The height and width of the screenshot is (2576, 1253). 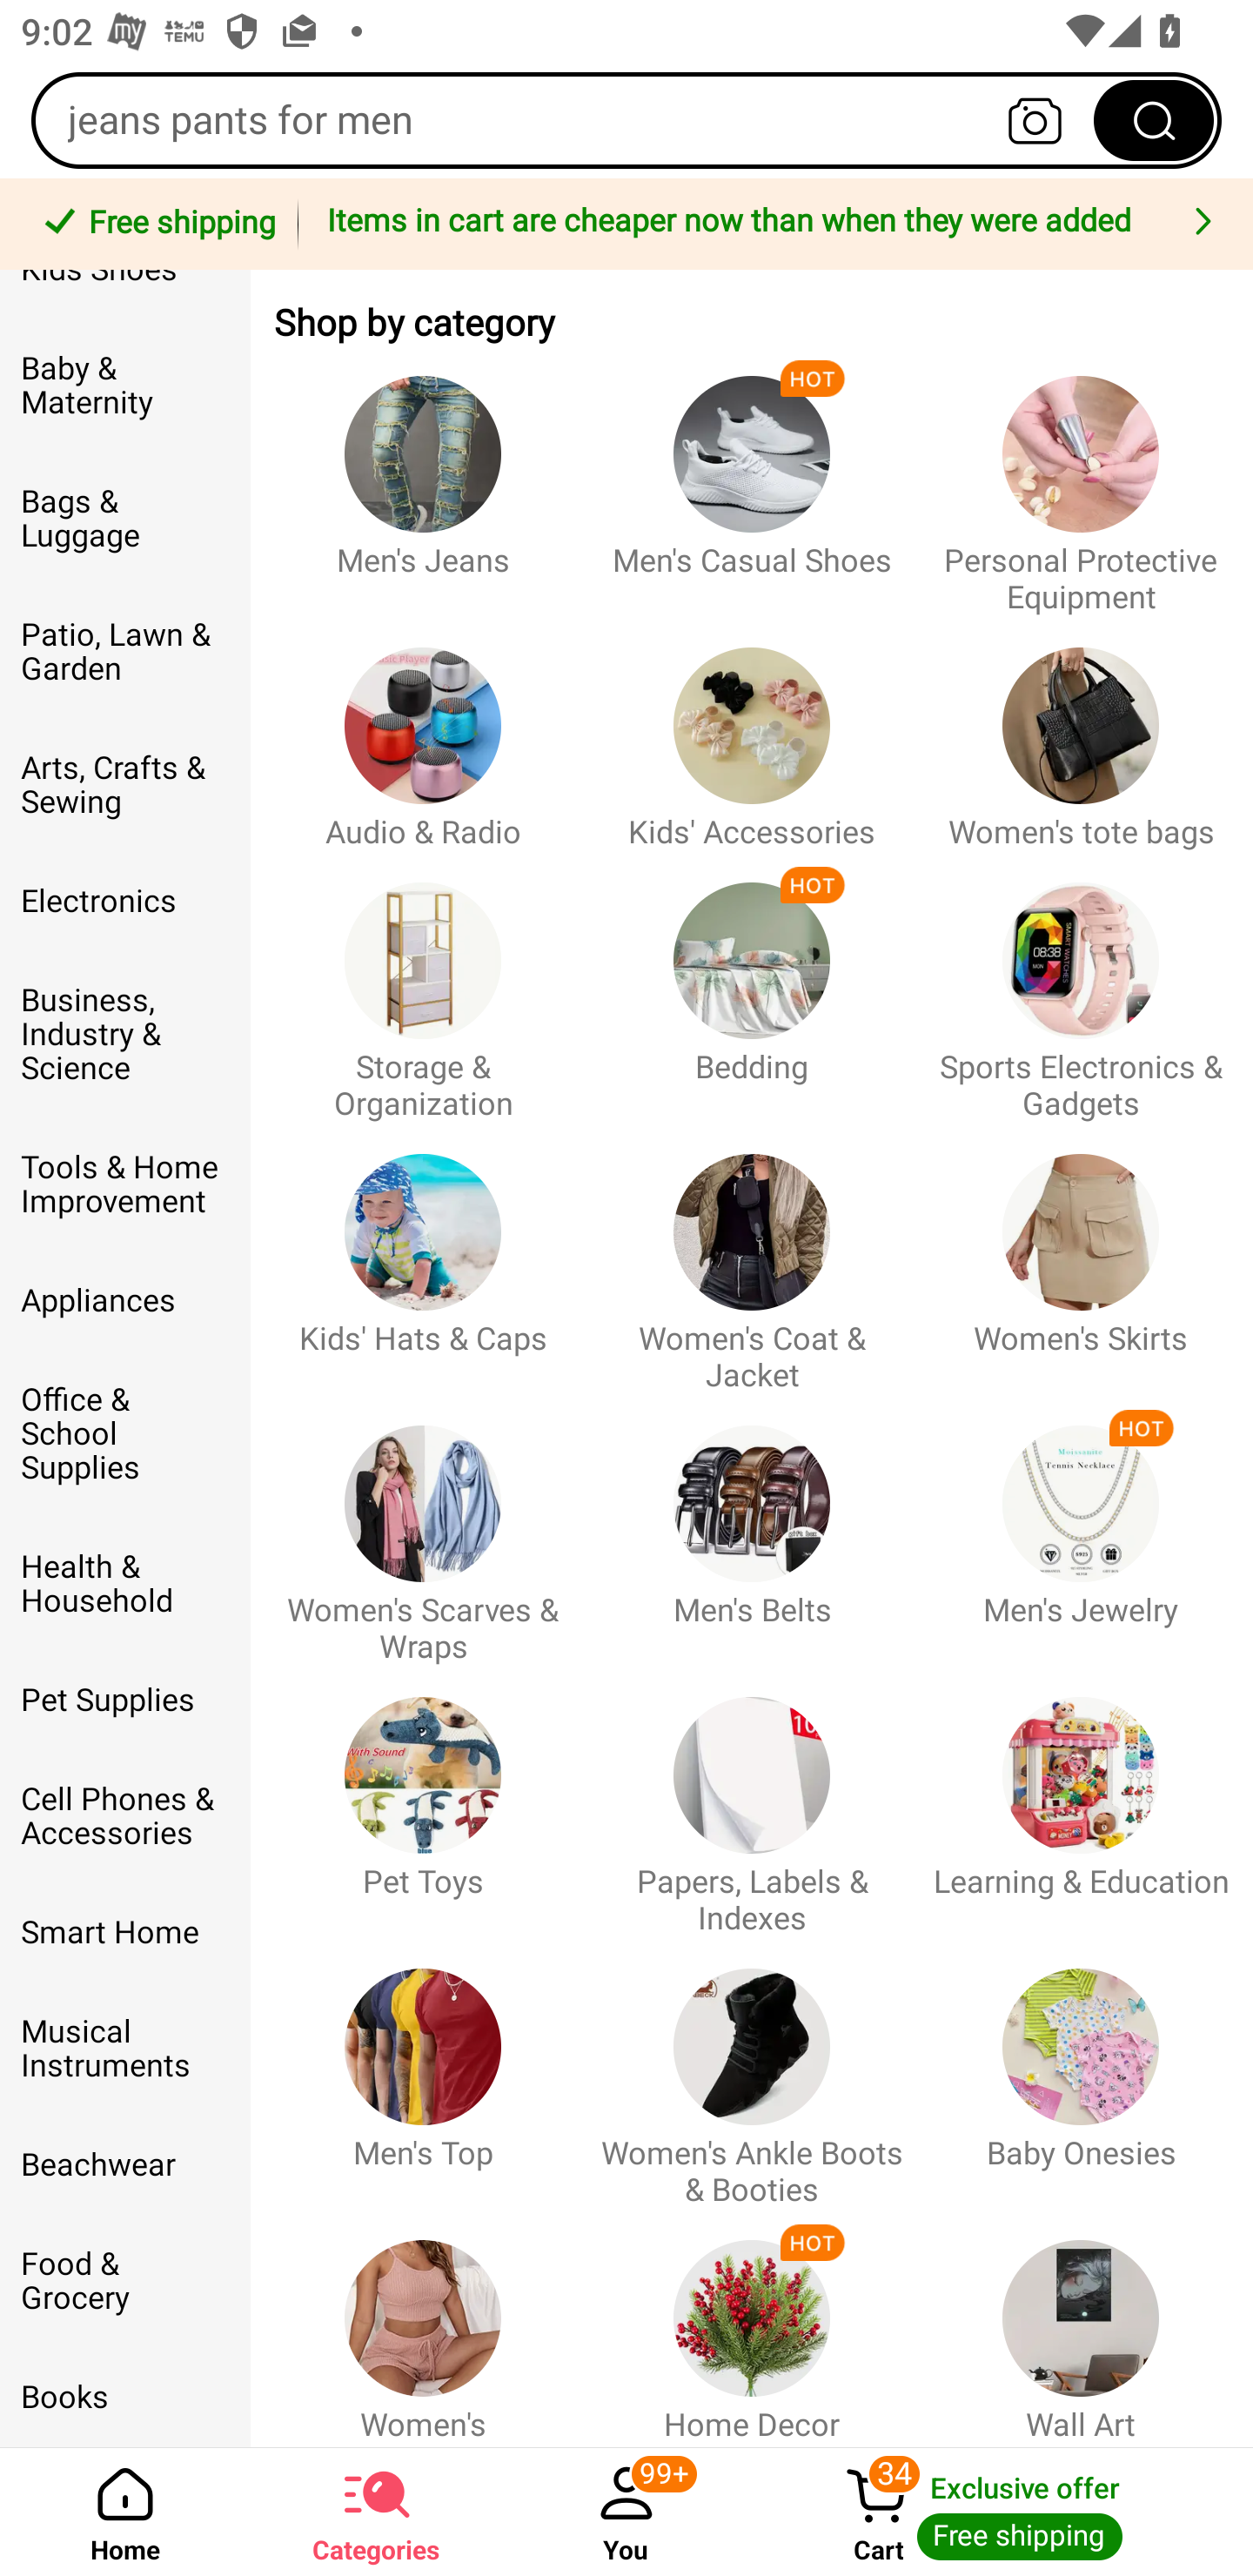 I want to click on Wall Art, so click(x=1081, y=2327).